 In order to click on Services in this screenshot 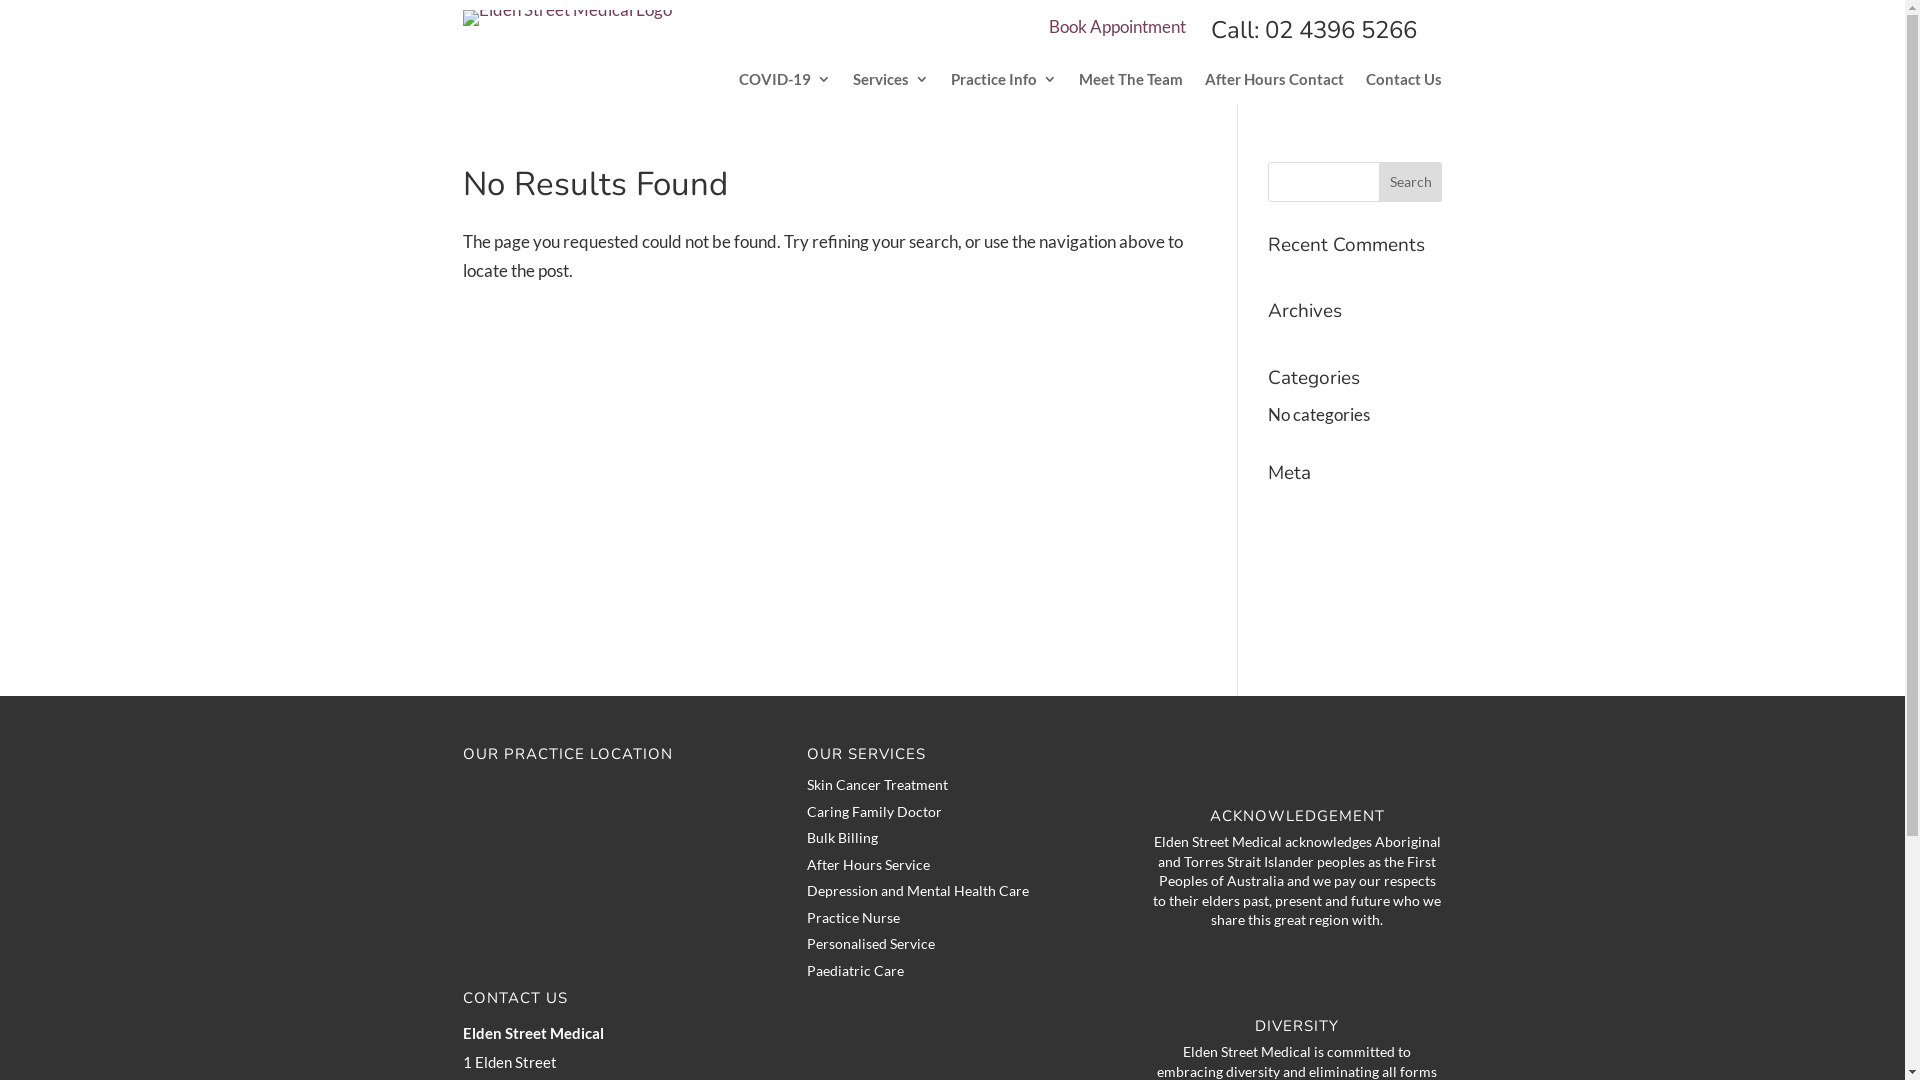, I will do `click(891, 83)`.